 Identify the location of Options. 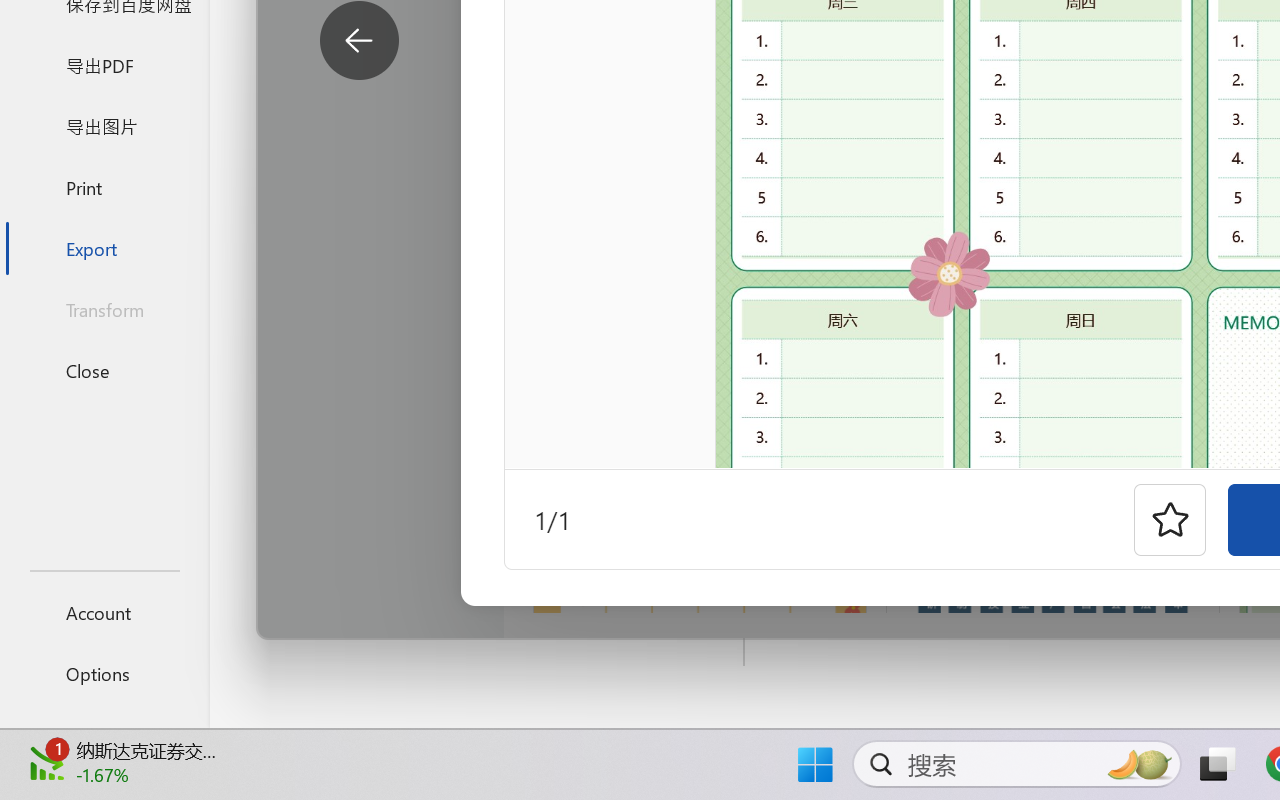
(104, 674).